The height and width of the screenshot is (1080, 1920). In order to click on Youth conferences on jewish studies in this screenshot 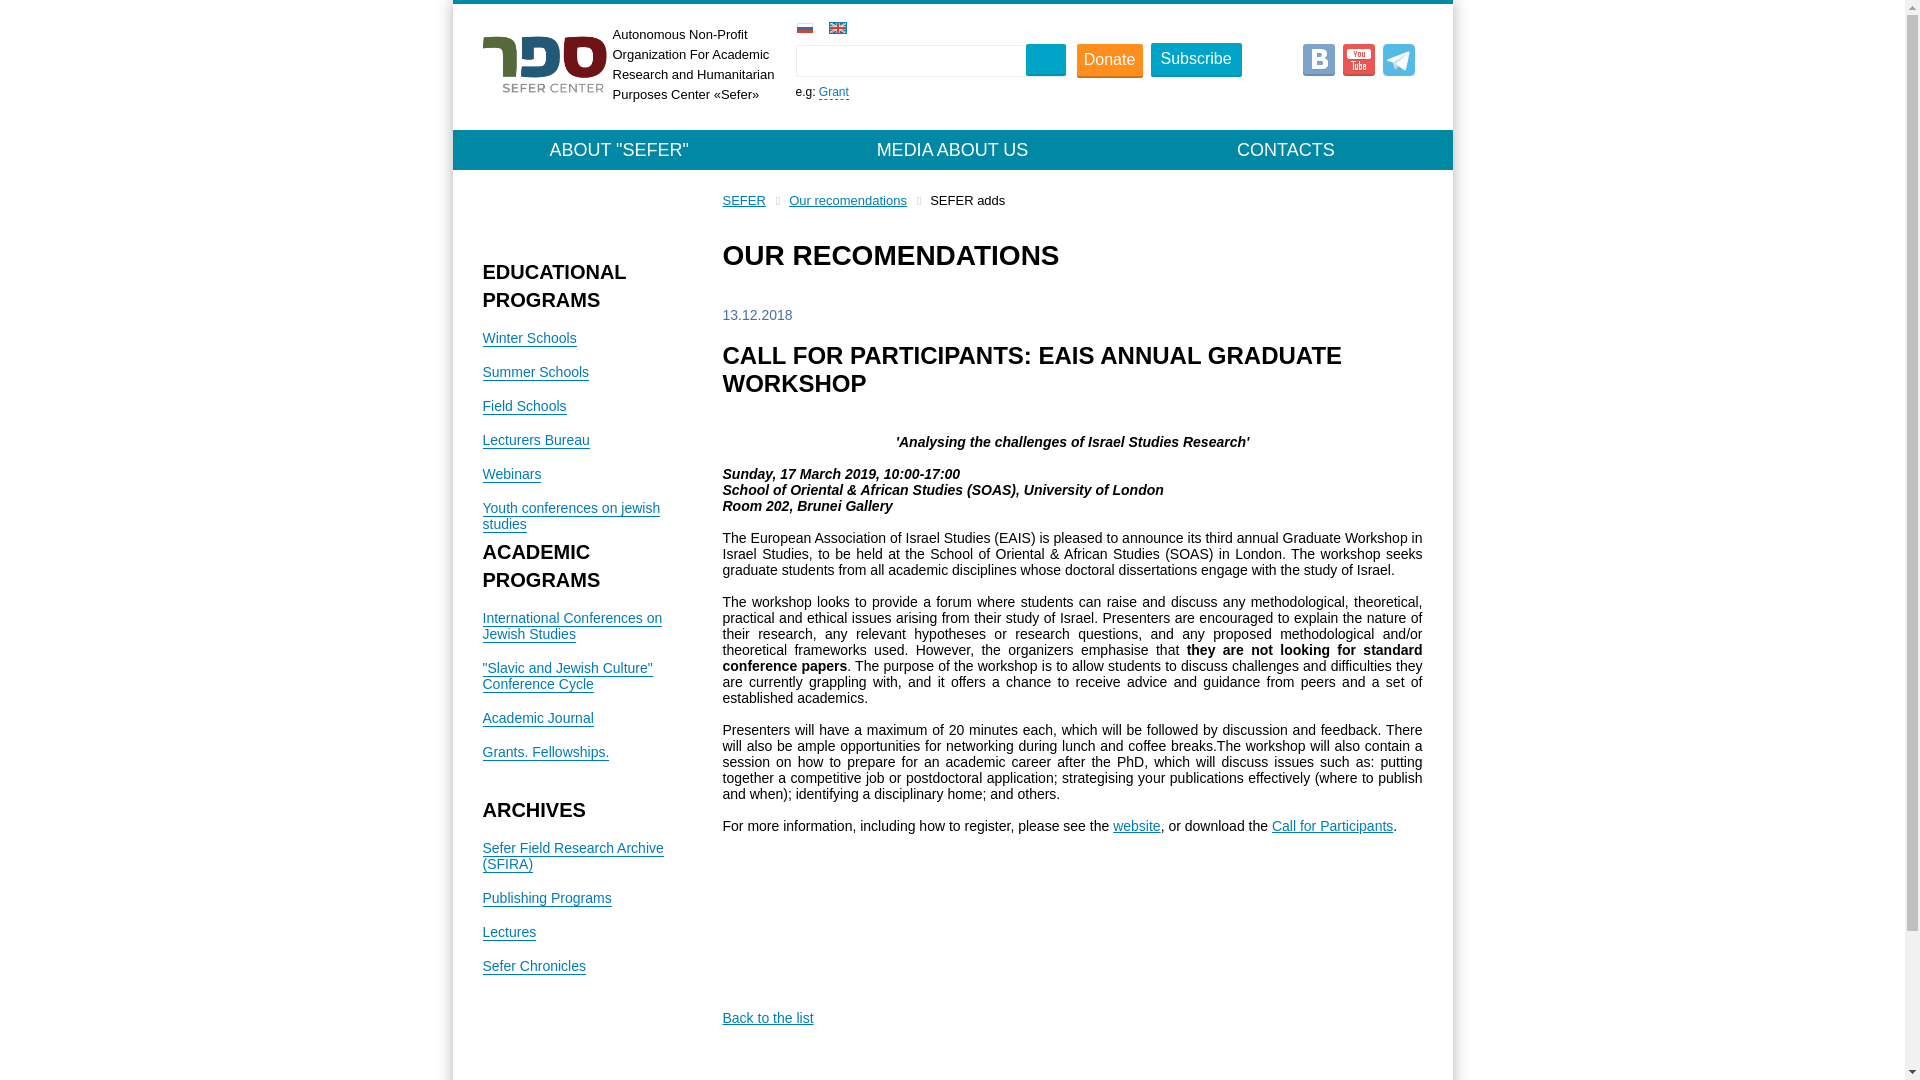, I will do `click(570, 516)`.